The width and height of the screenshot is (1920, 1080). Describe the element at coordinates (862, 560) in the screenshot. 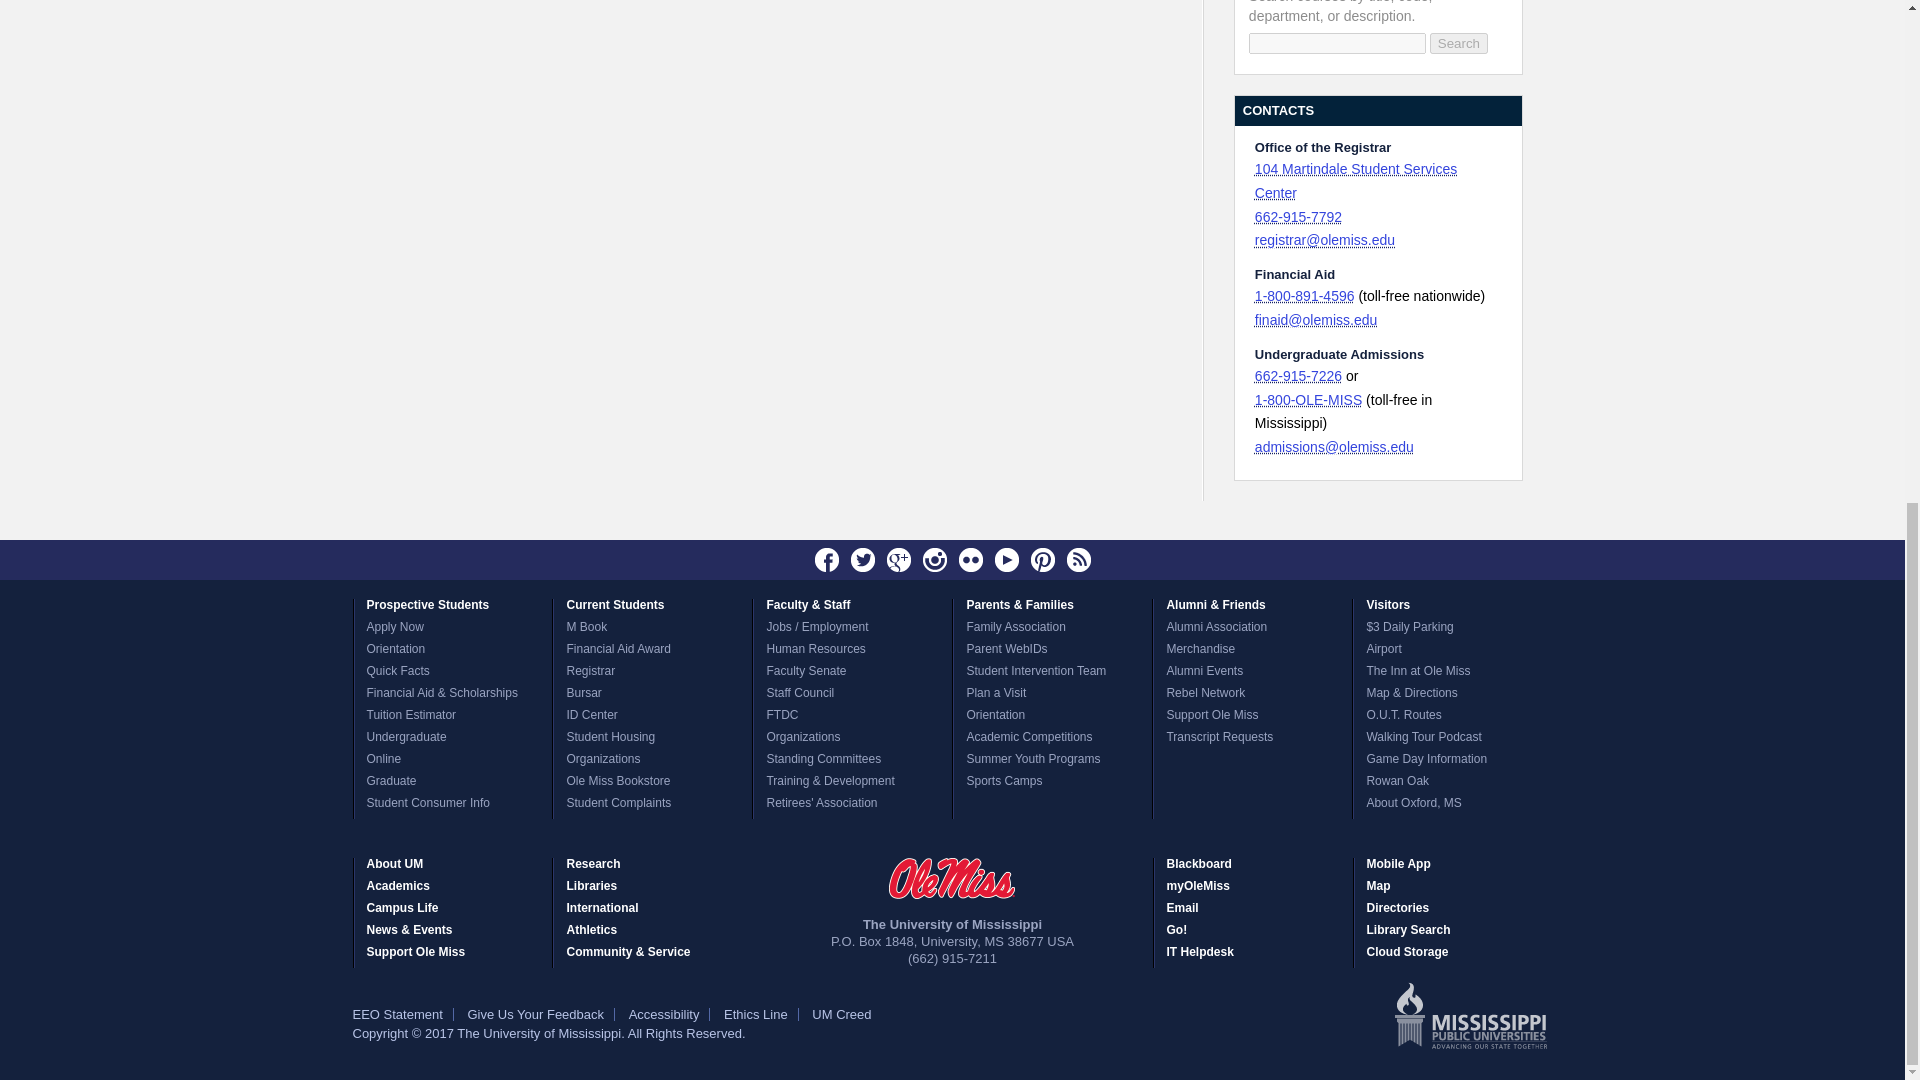

I see `Twitter` at that location.